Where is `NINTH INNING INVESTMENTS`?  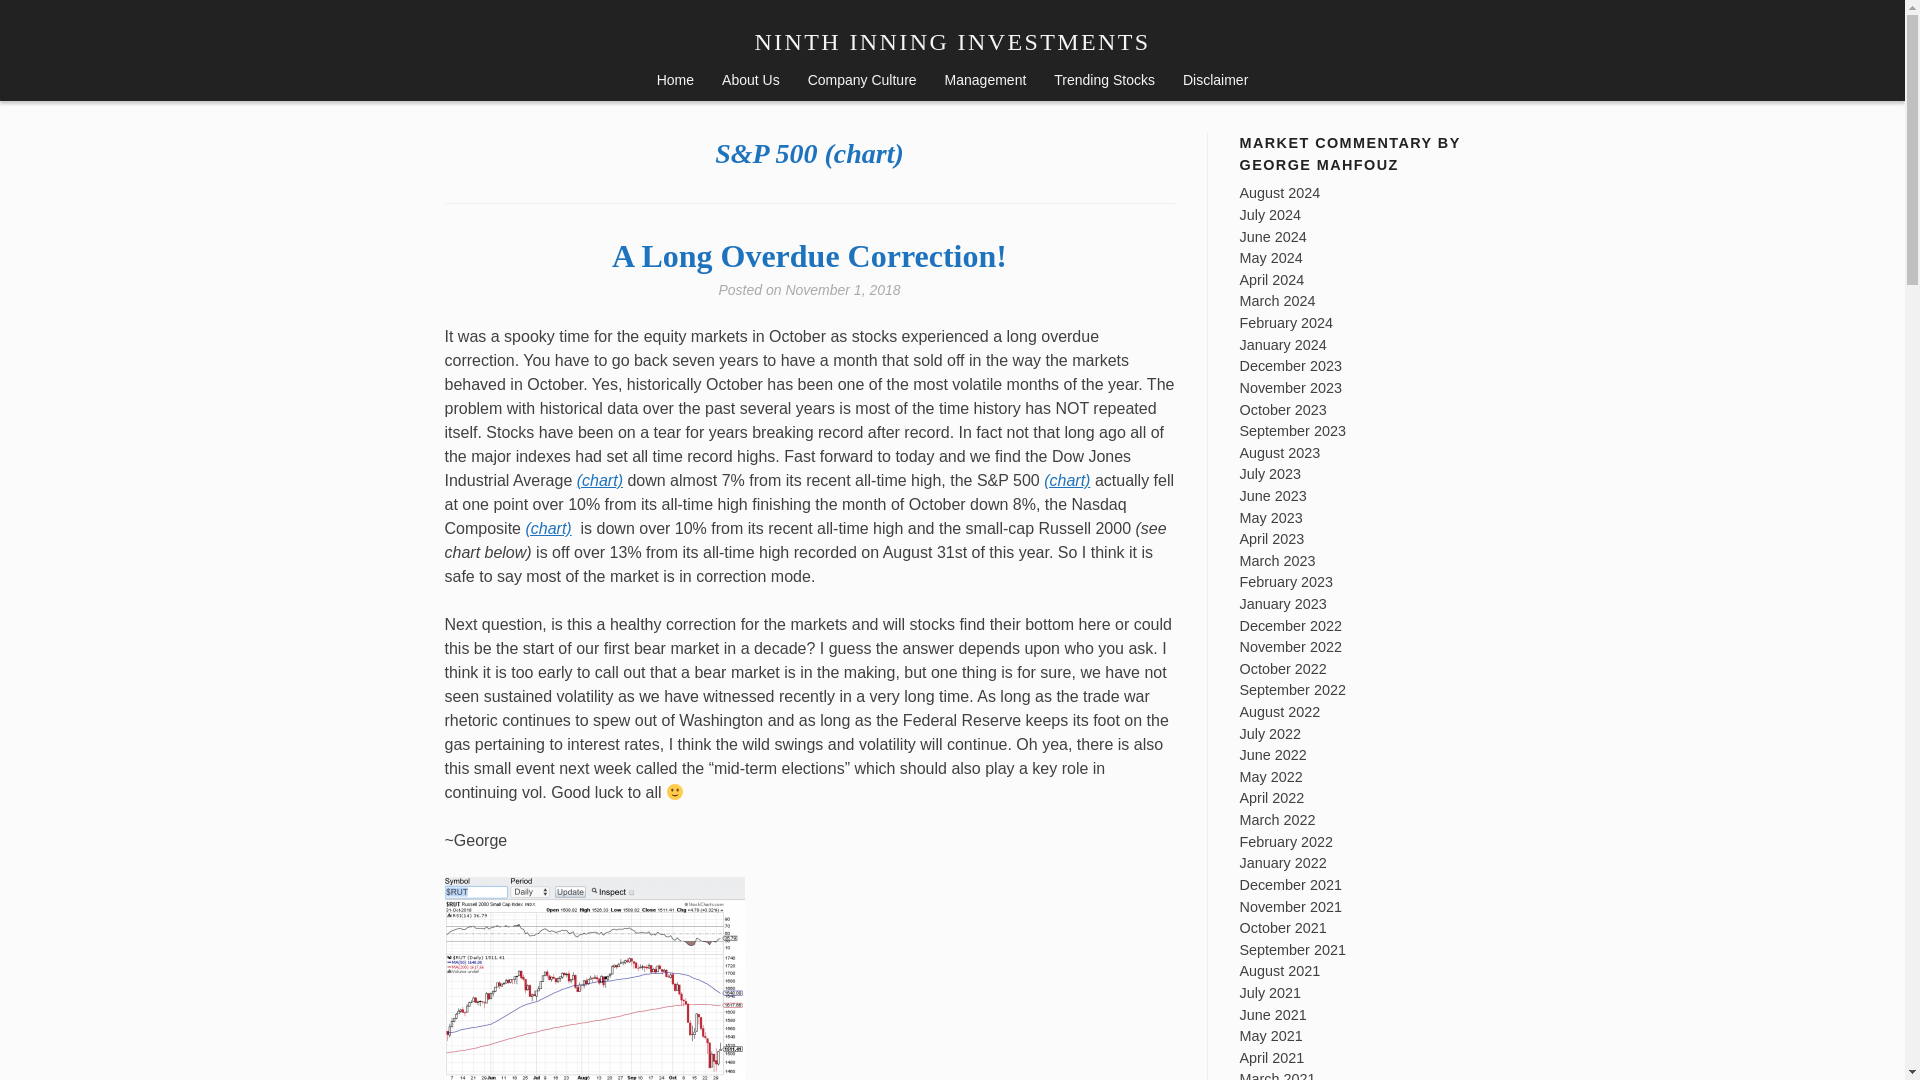 NINTH INNING INVESTMENTS is located at coordinates (952, 42).